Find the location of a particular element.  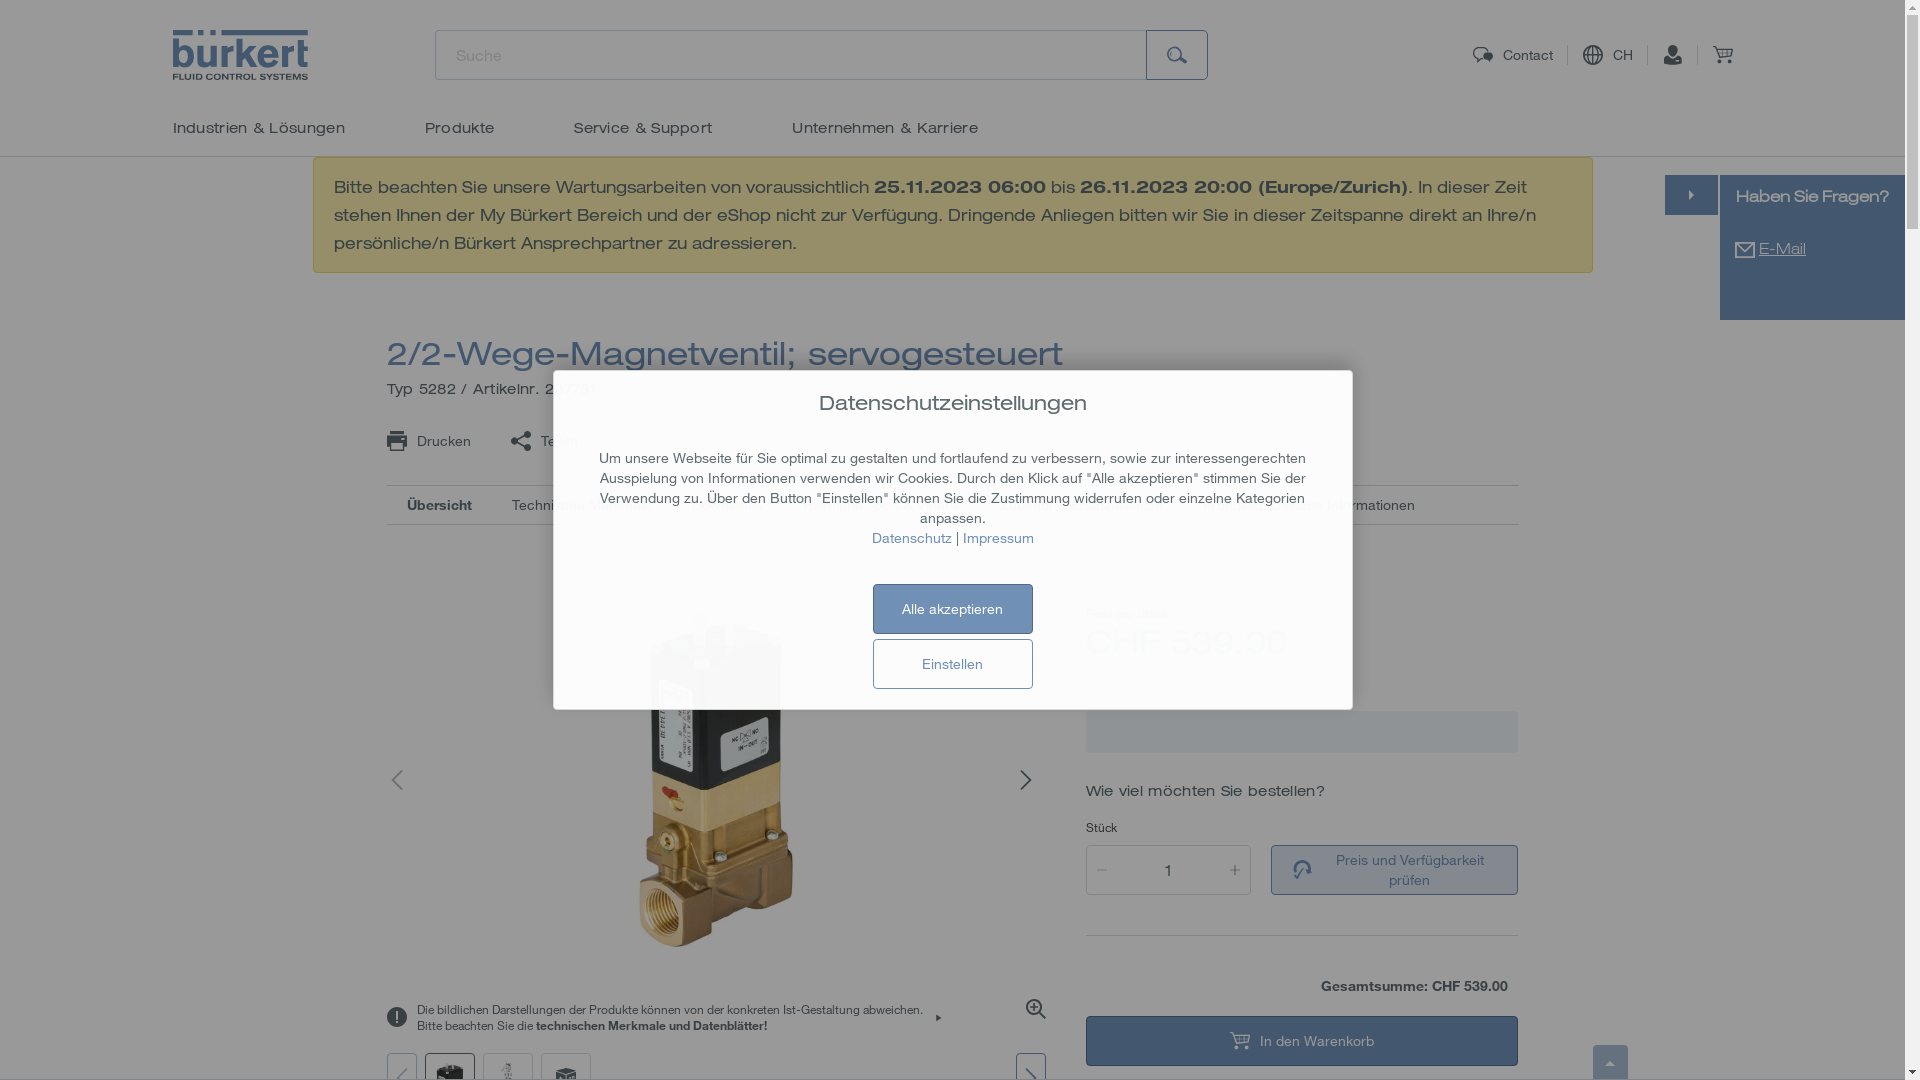

Technische Merkmale is located at coordinates (582, 505).